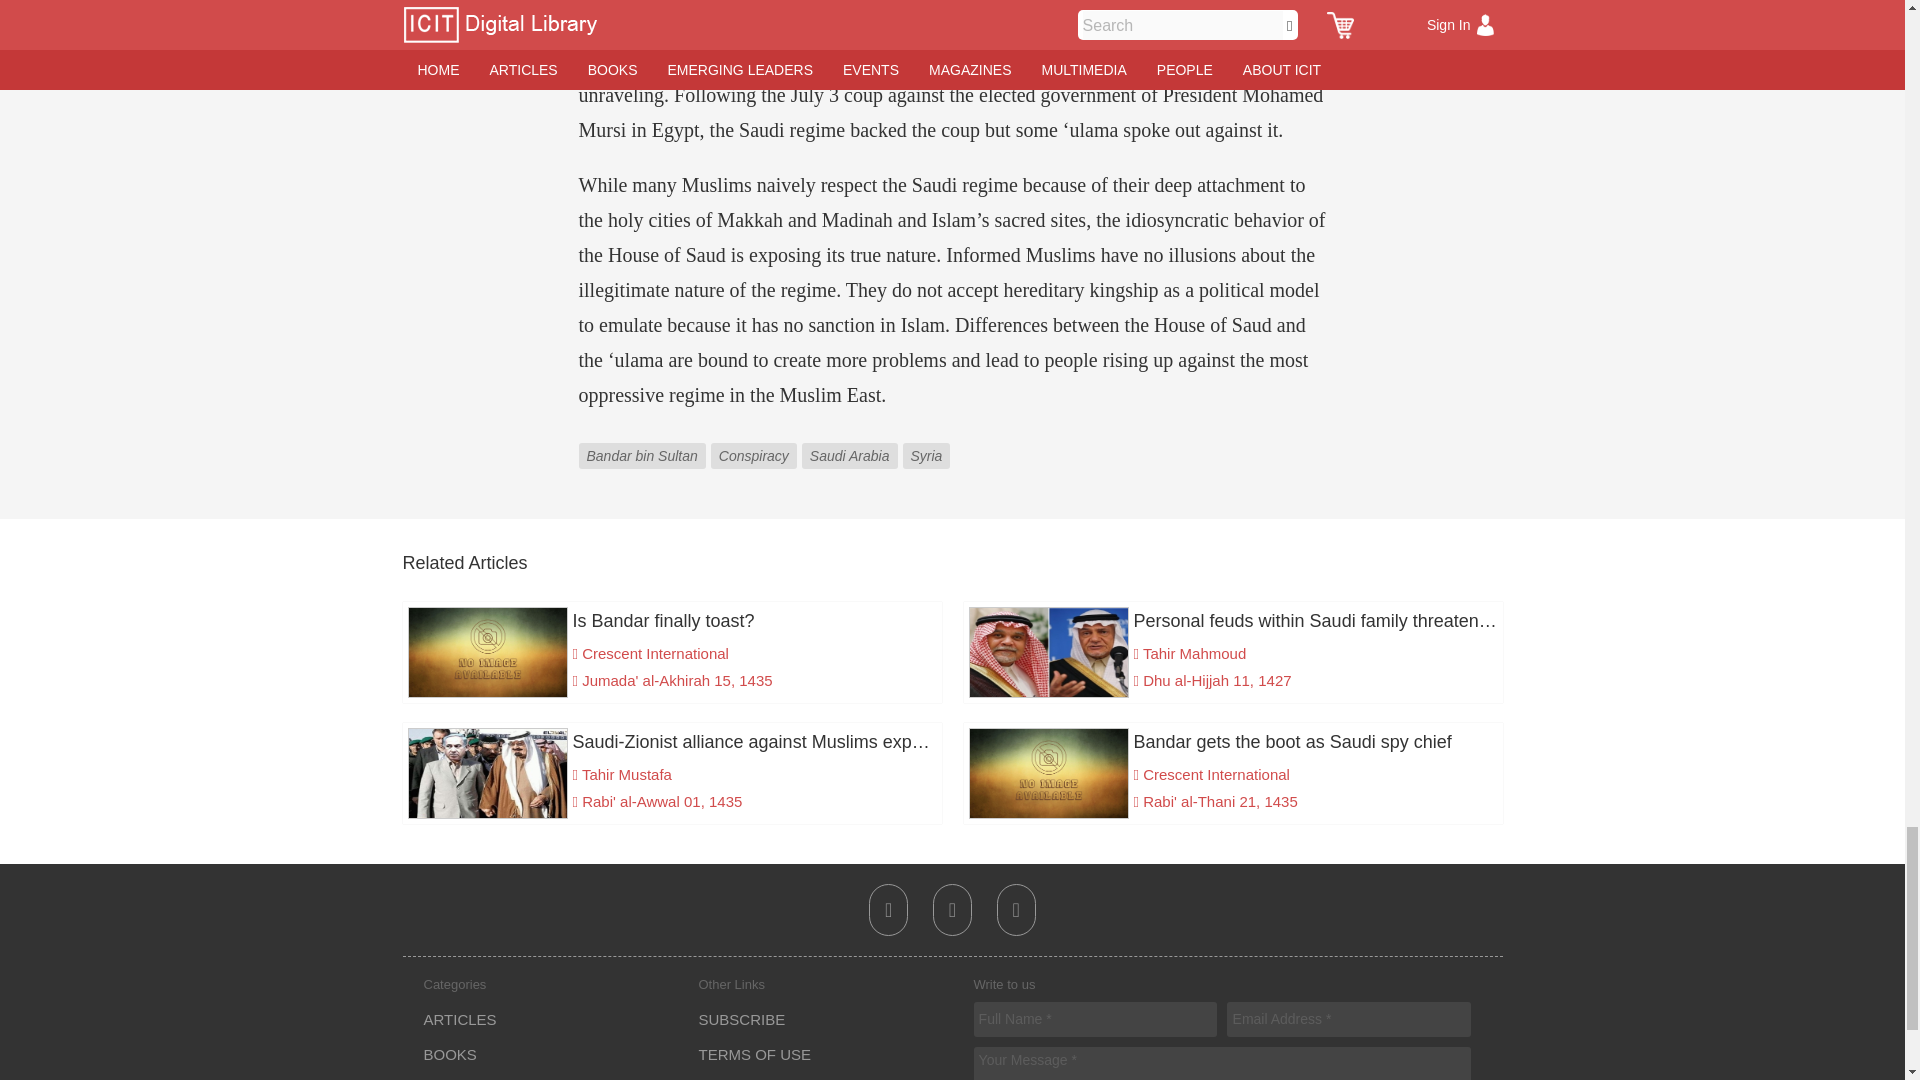 This screenshot has height=1080, width=1920. What do you see at coordinates (1194, 653) in the screenshot?
I see `Tahir Mahmoud` at bounding box center [1194, 653].